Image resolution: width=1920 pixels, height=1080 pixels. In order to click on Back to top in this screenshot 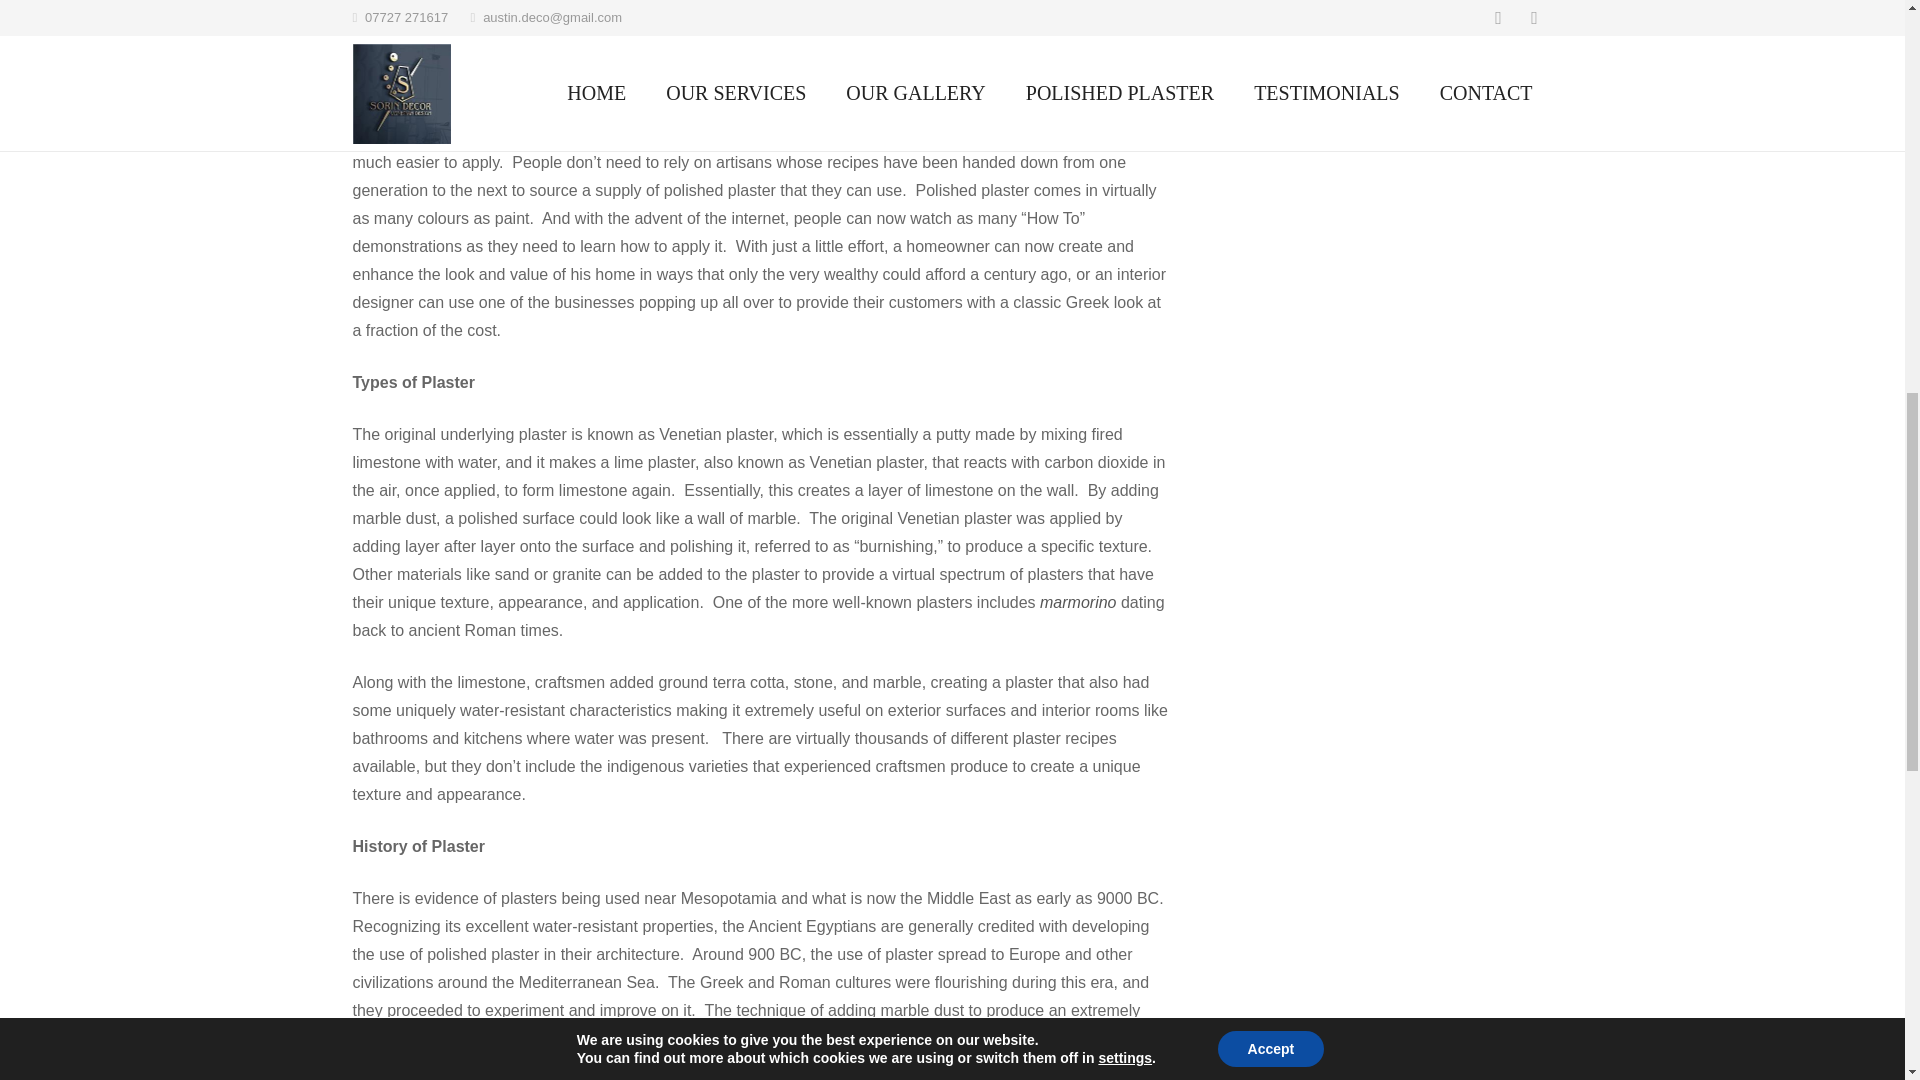, I will do `click(1864, 40)`.